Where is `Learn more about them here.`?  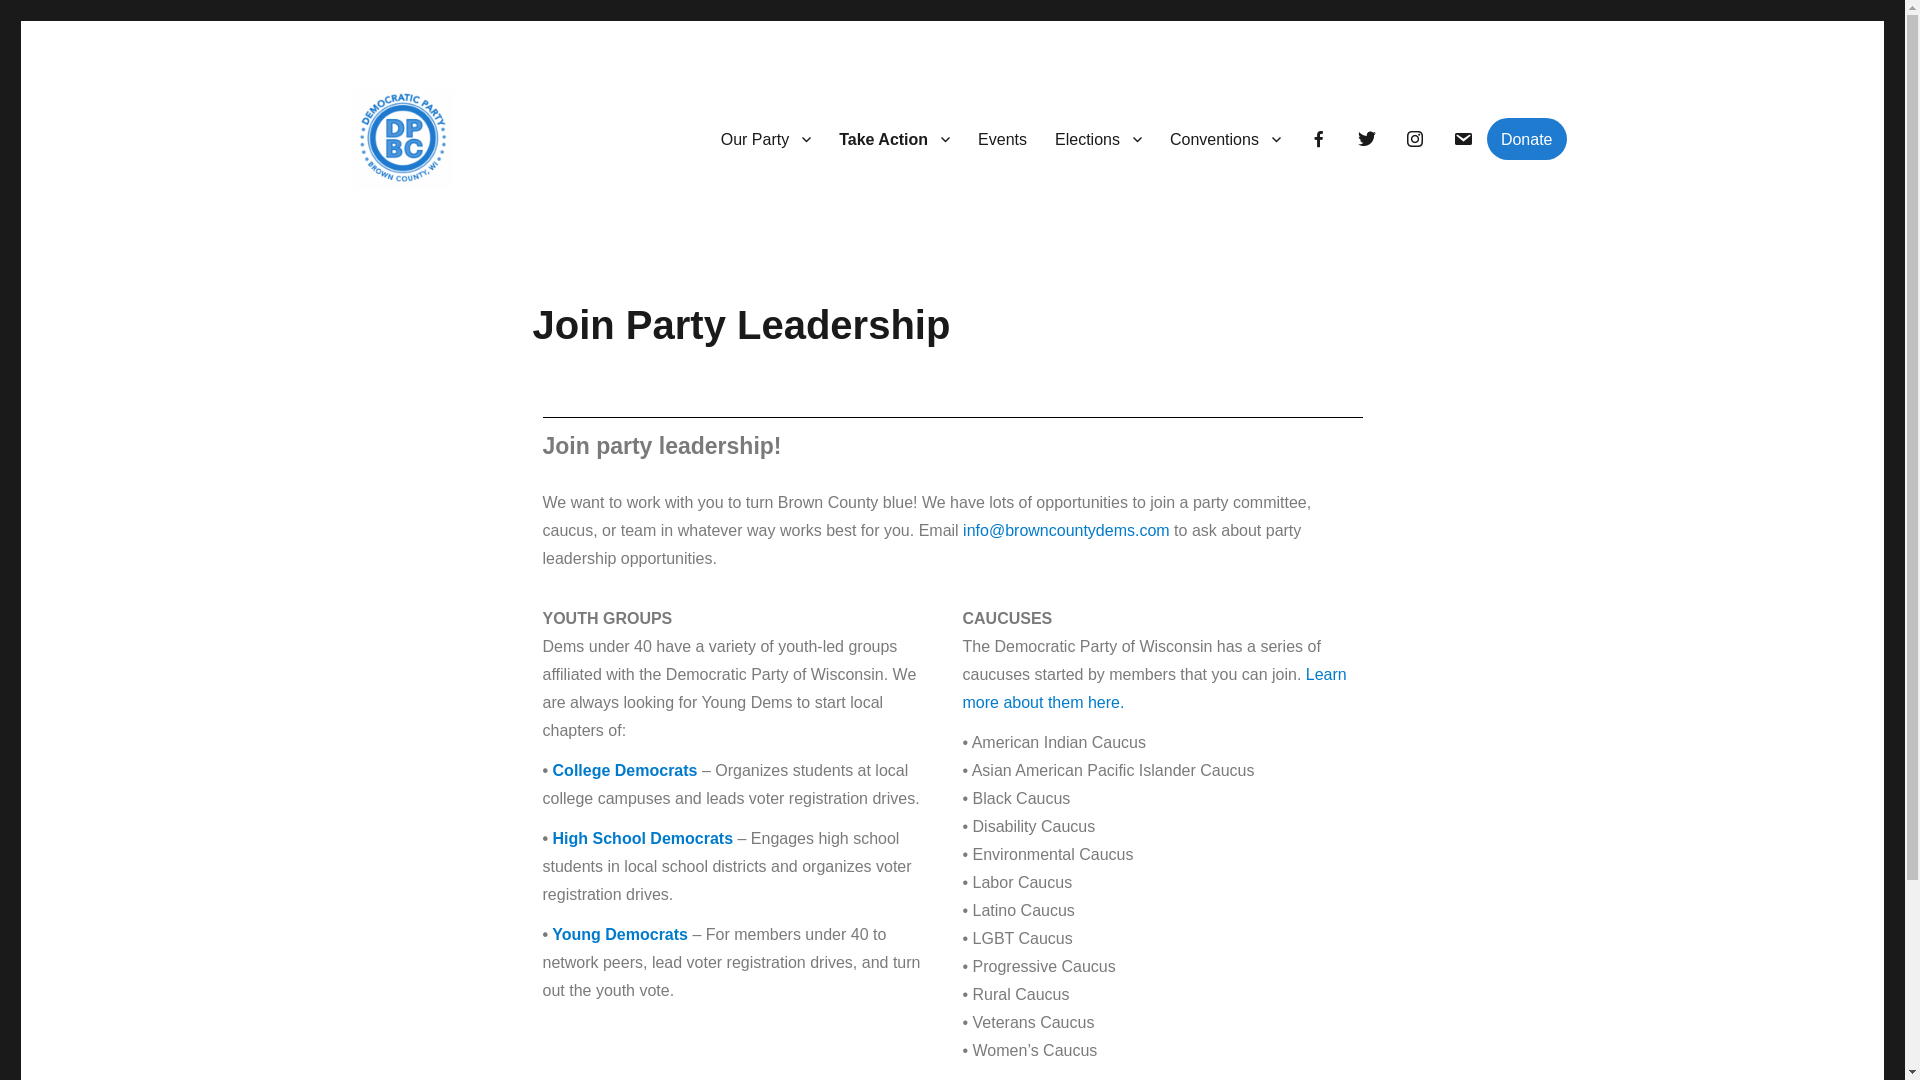 Learn more about them here. is located at coordinates (1153, 688).